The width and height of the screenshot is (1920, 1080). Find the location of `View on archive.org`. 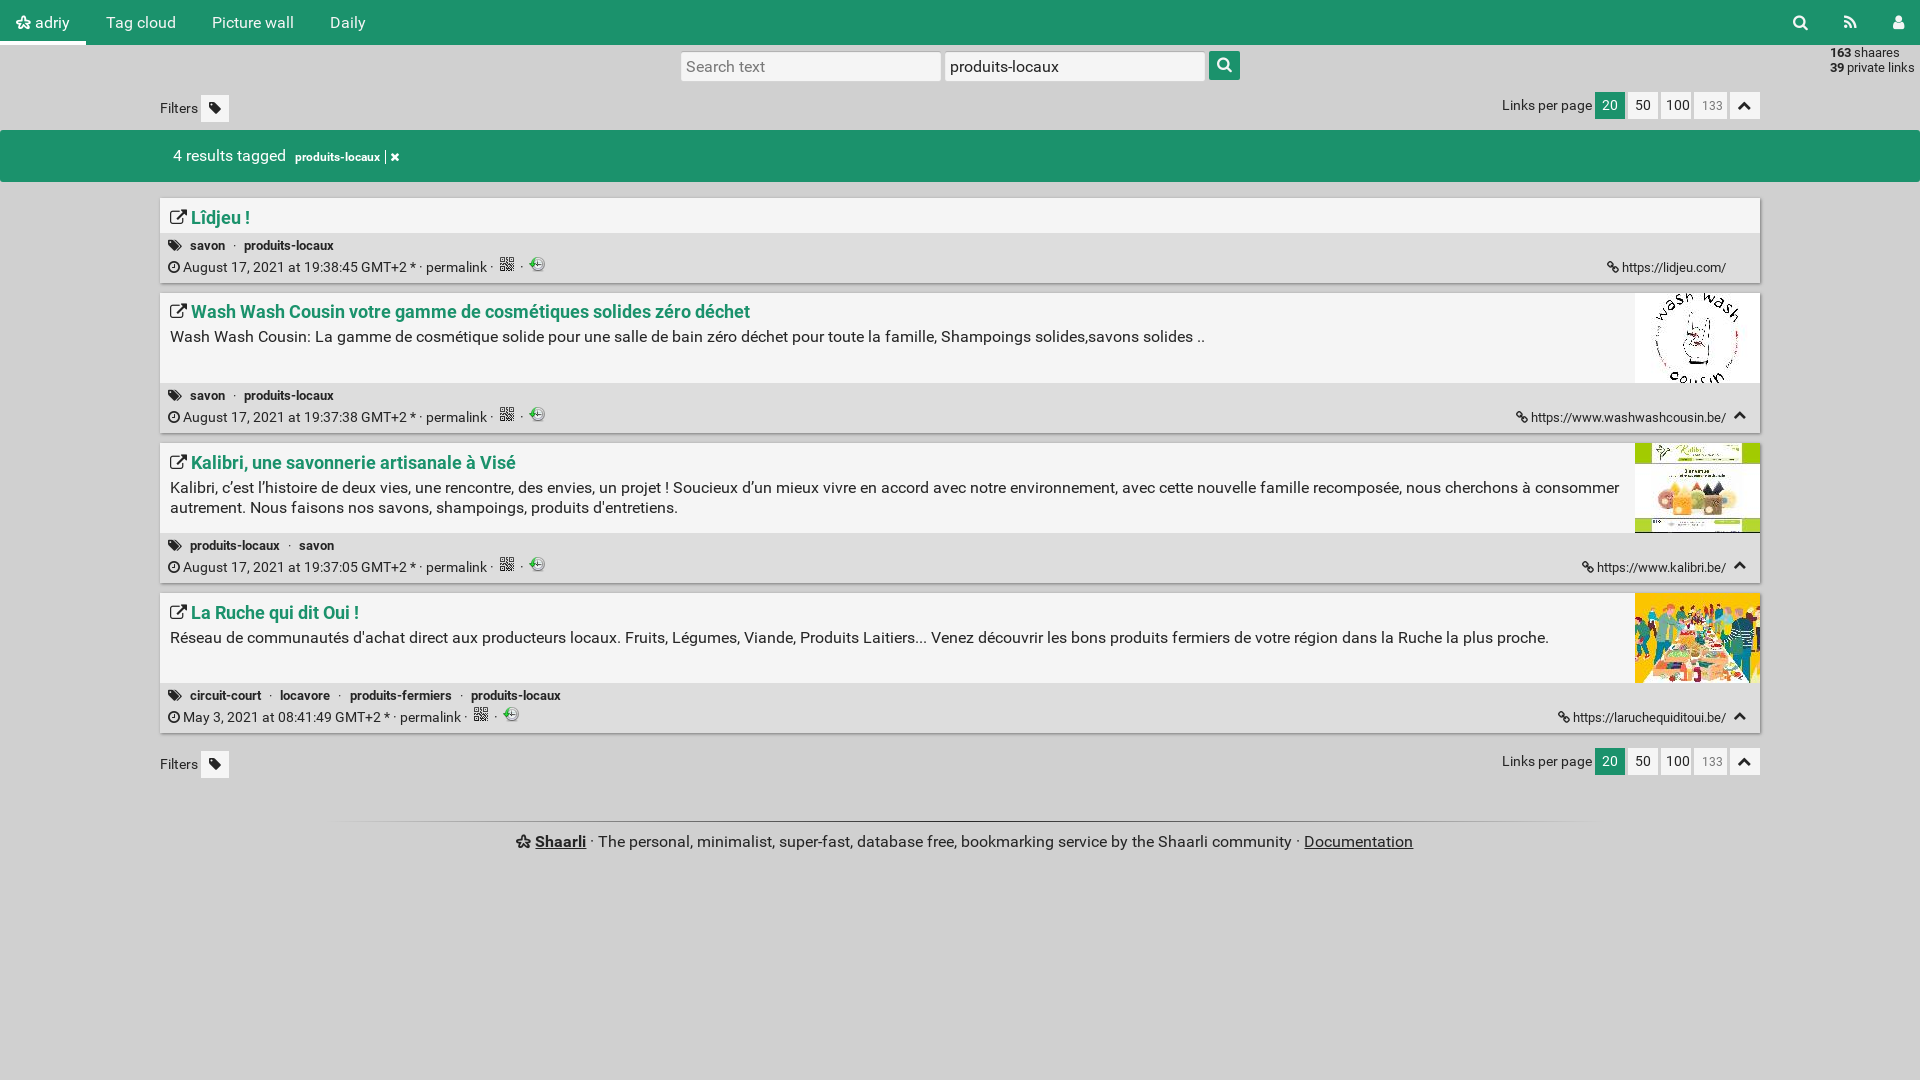

View on archive.org is located at coordinates (537, 414).